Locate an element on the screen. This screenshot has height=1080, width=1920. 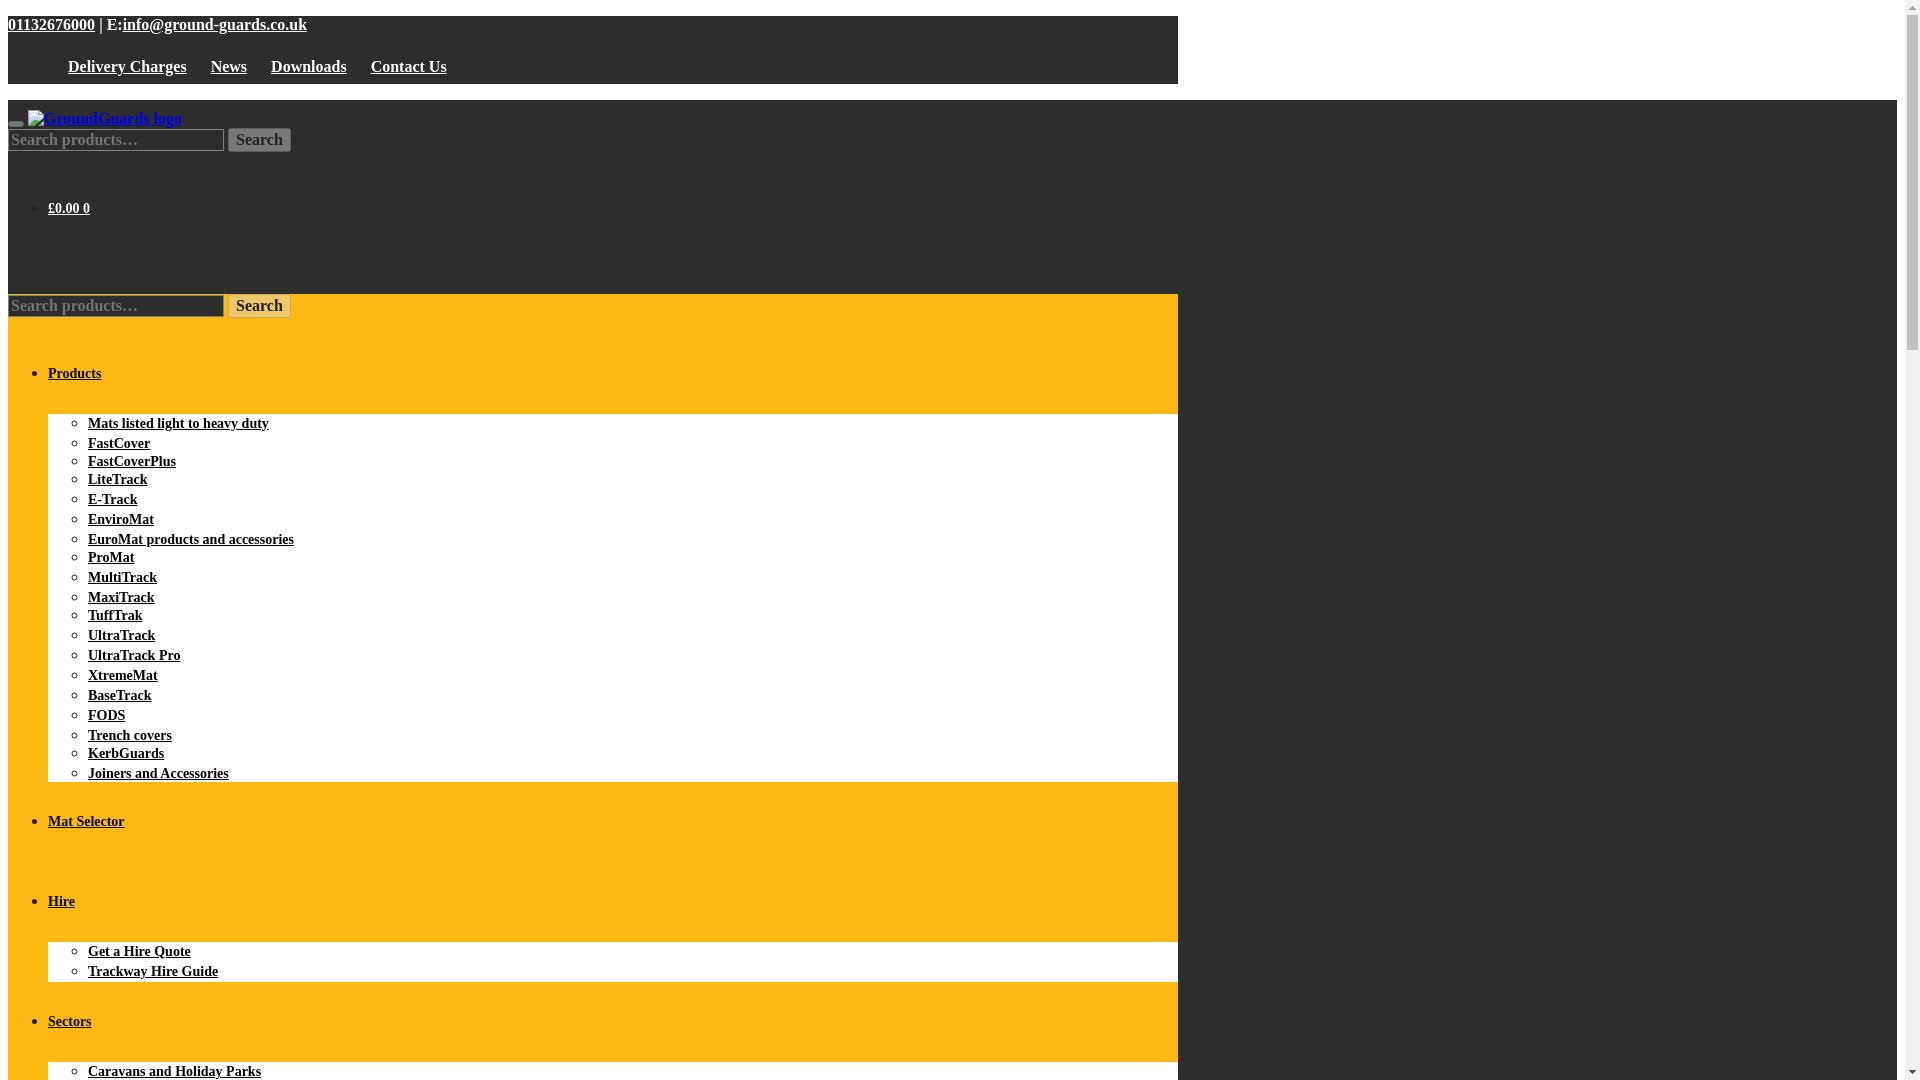
E-Track is located at coordinates (113, 499).